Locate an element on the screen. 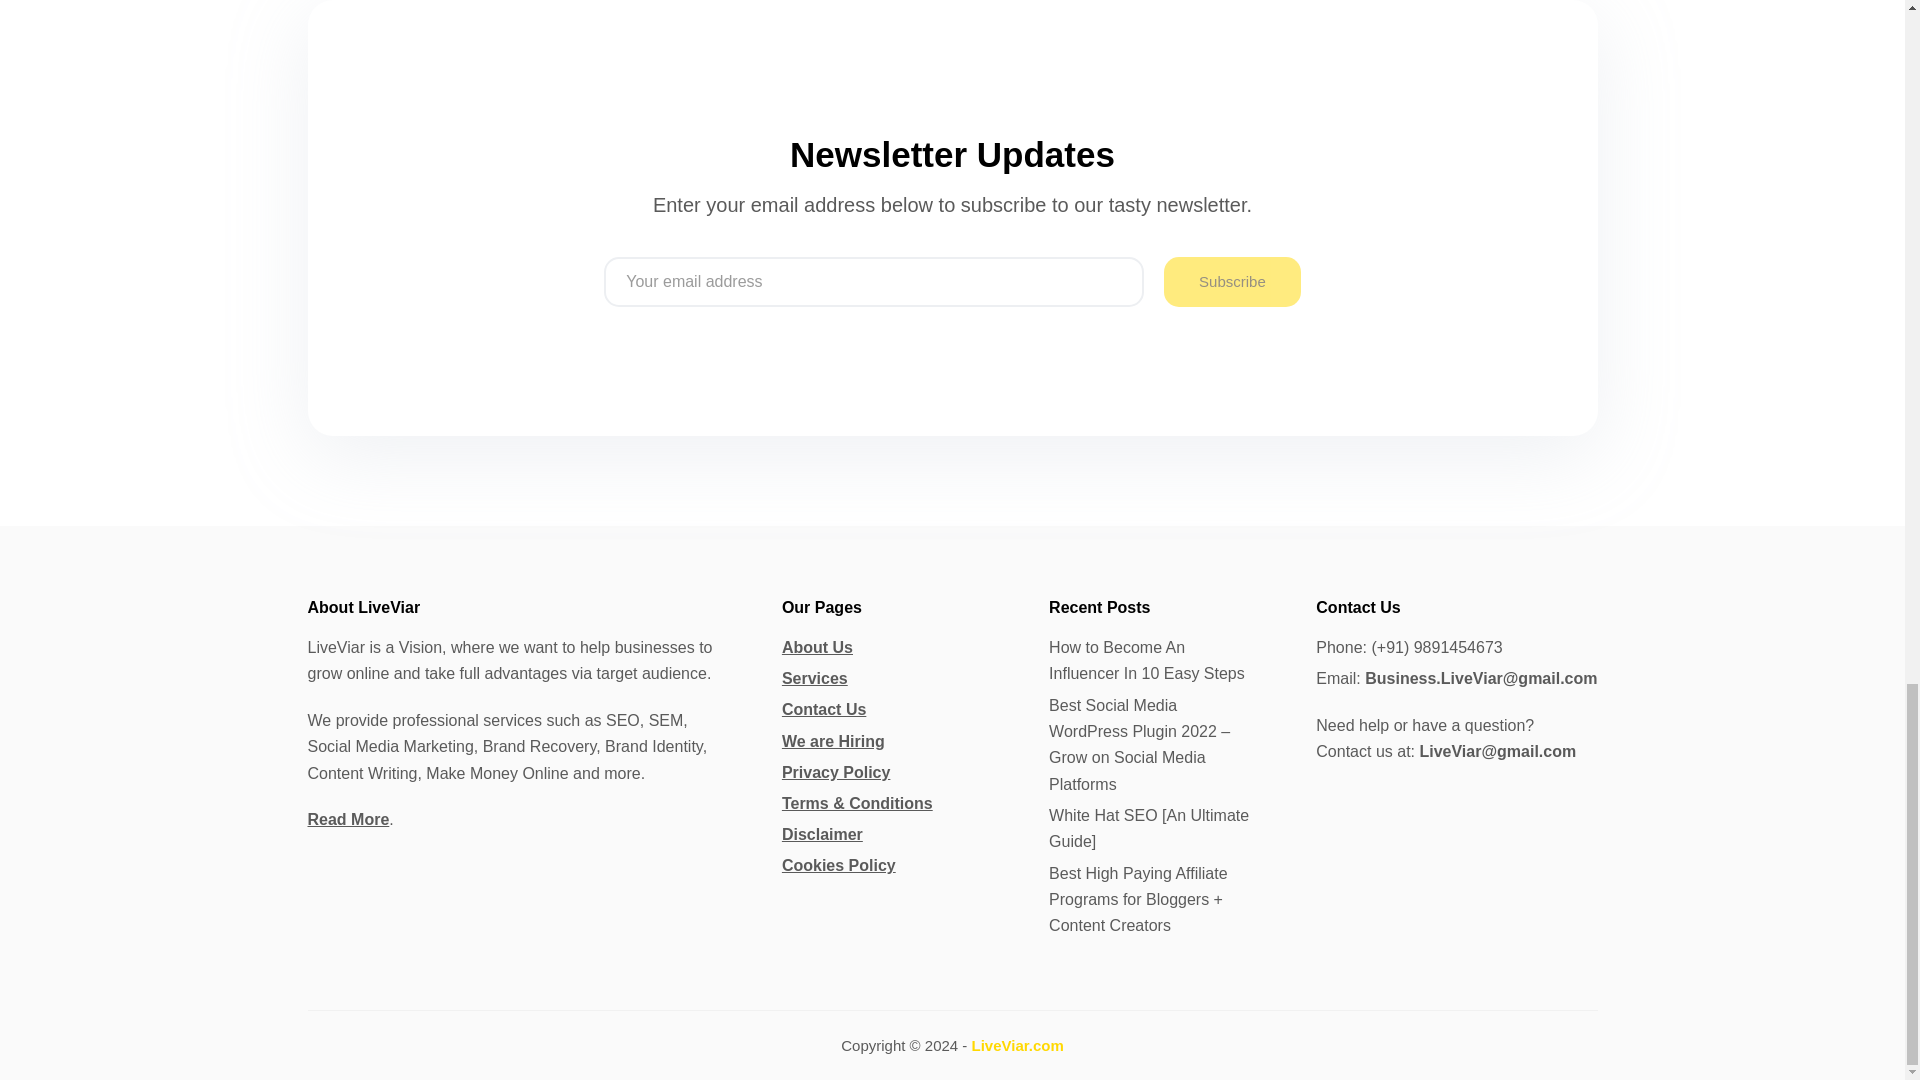 Image resolution: width=1920 pixels, height=1080 pixels. Disclaimer is located at coordinates (822, 834).